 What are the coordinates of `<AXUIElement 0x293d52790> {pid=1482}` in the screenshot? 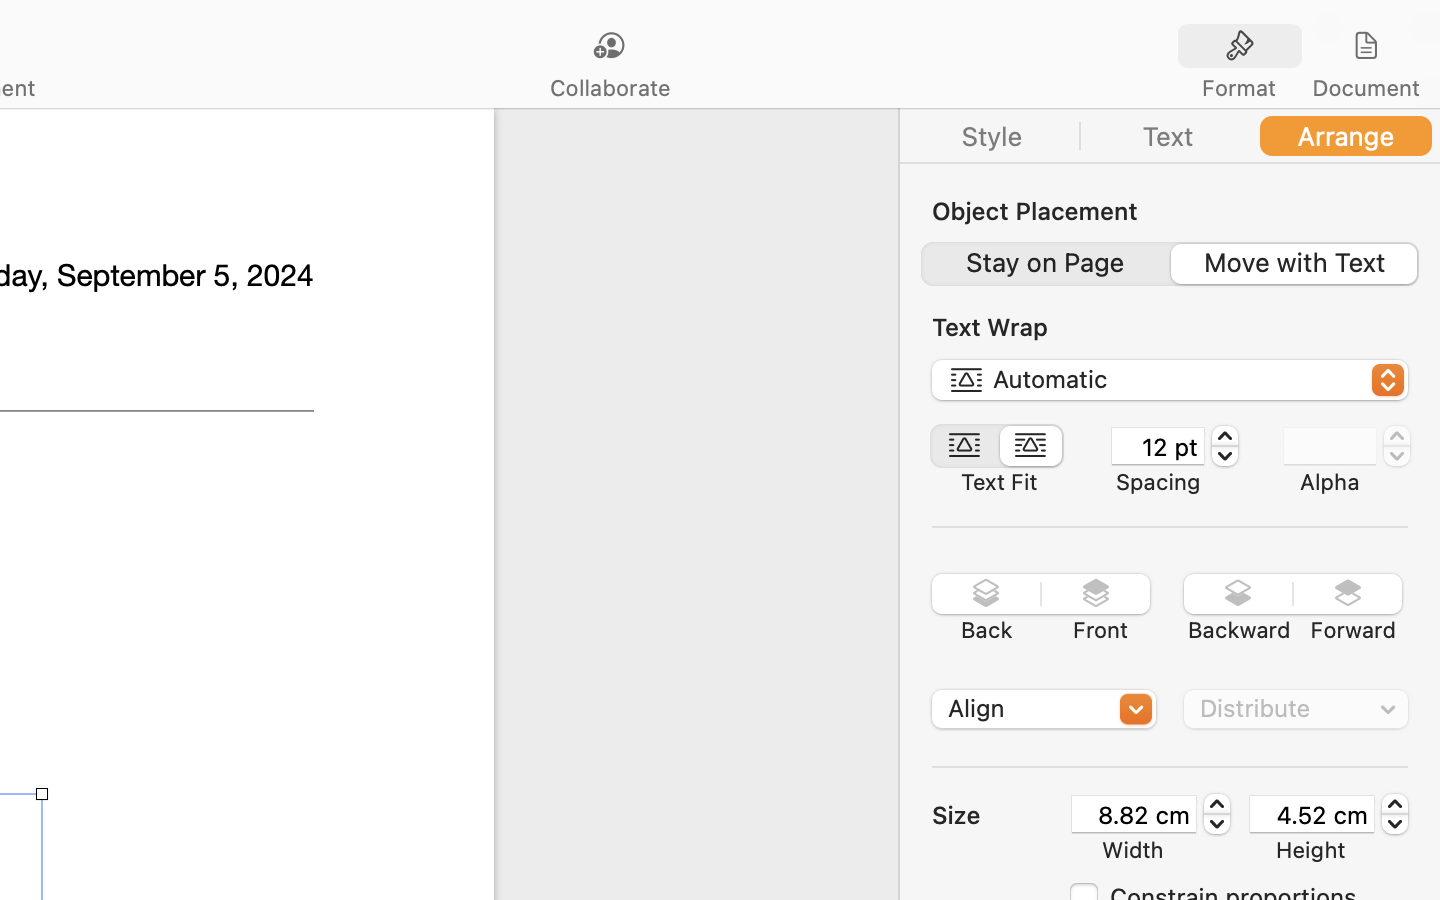 It's located at (1170, 136).